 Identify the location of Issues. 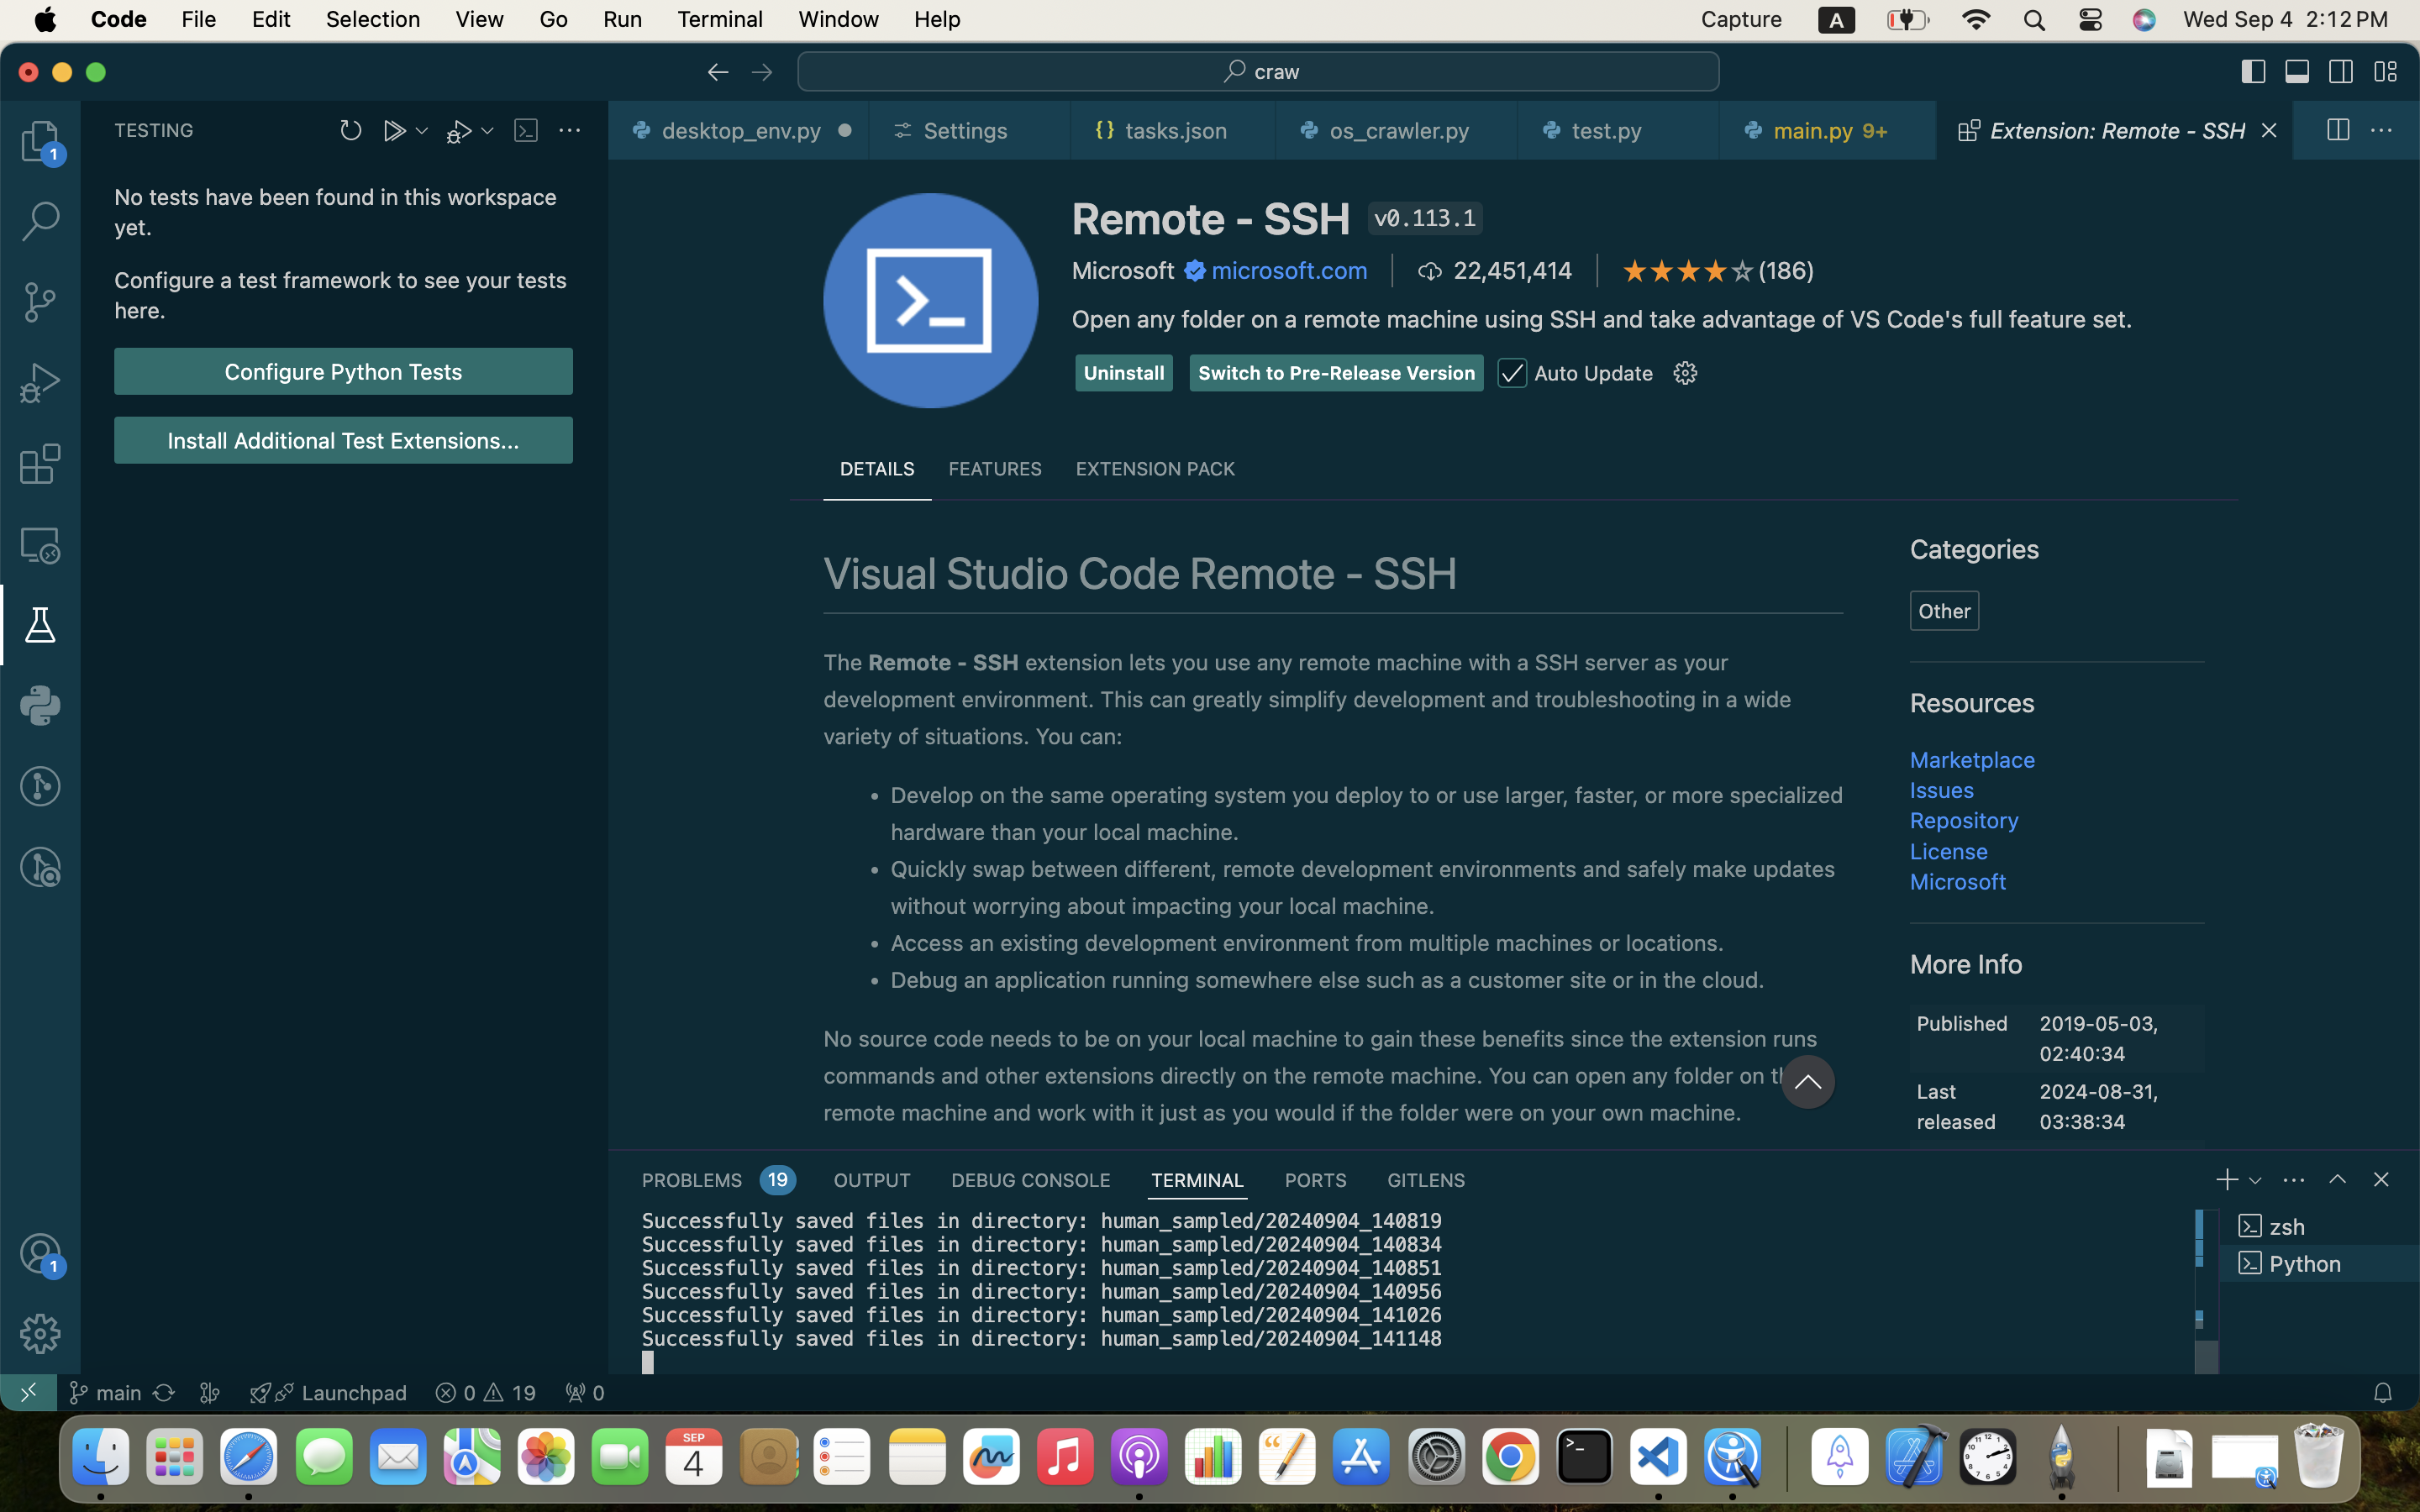
(1943, 790).